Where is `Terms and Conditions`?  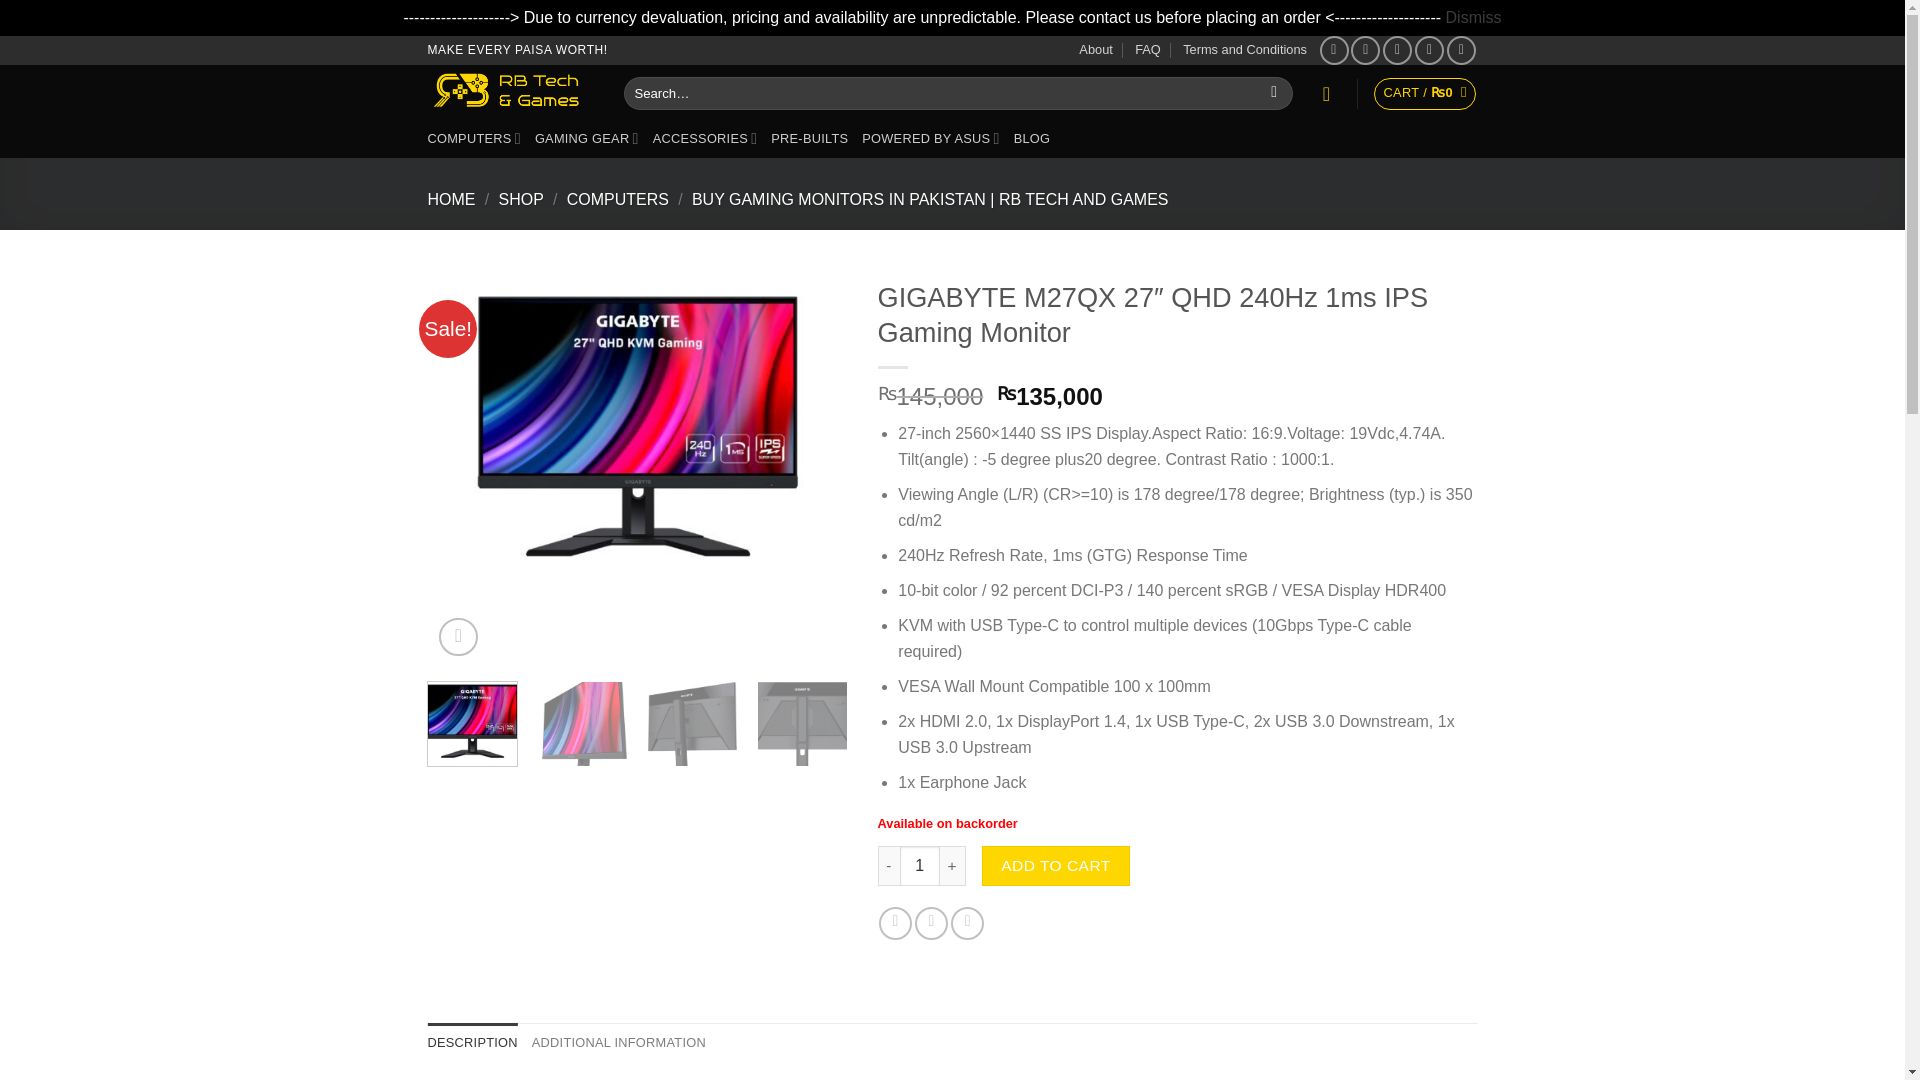
Terms and Conditions is located at coordinates (1244, 49).